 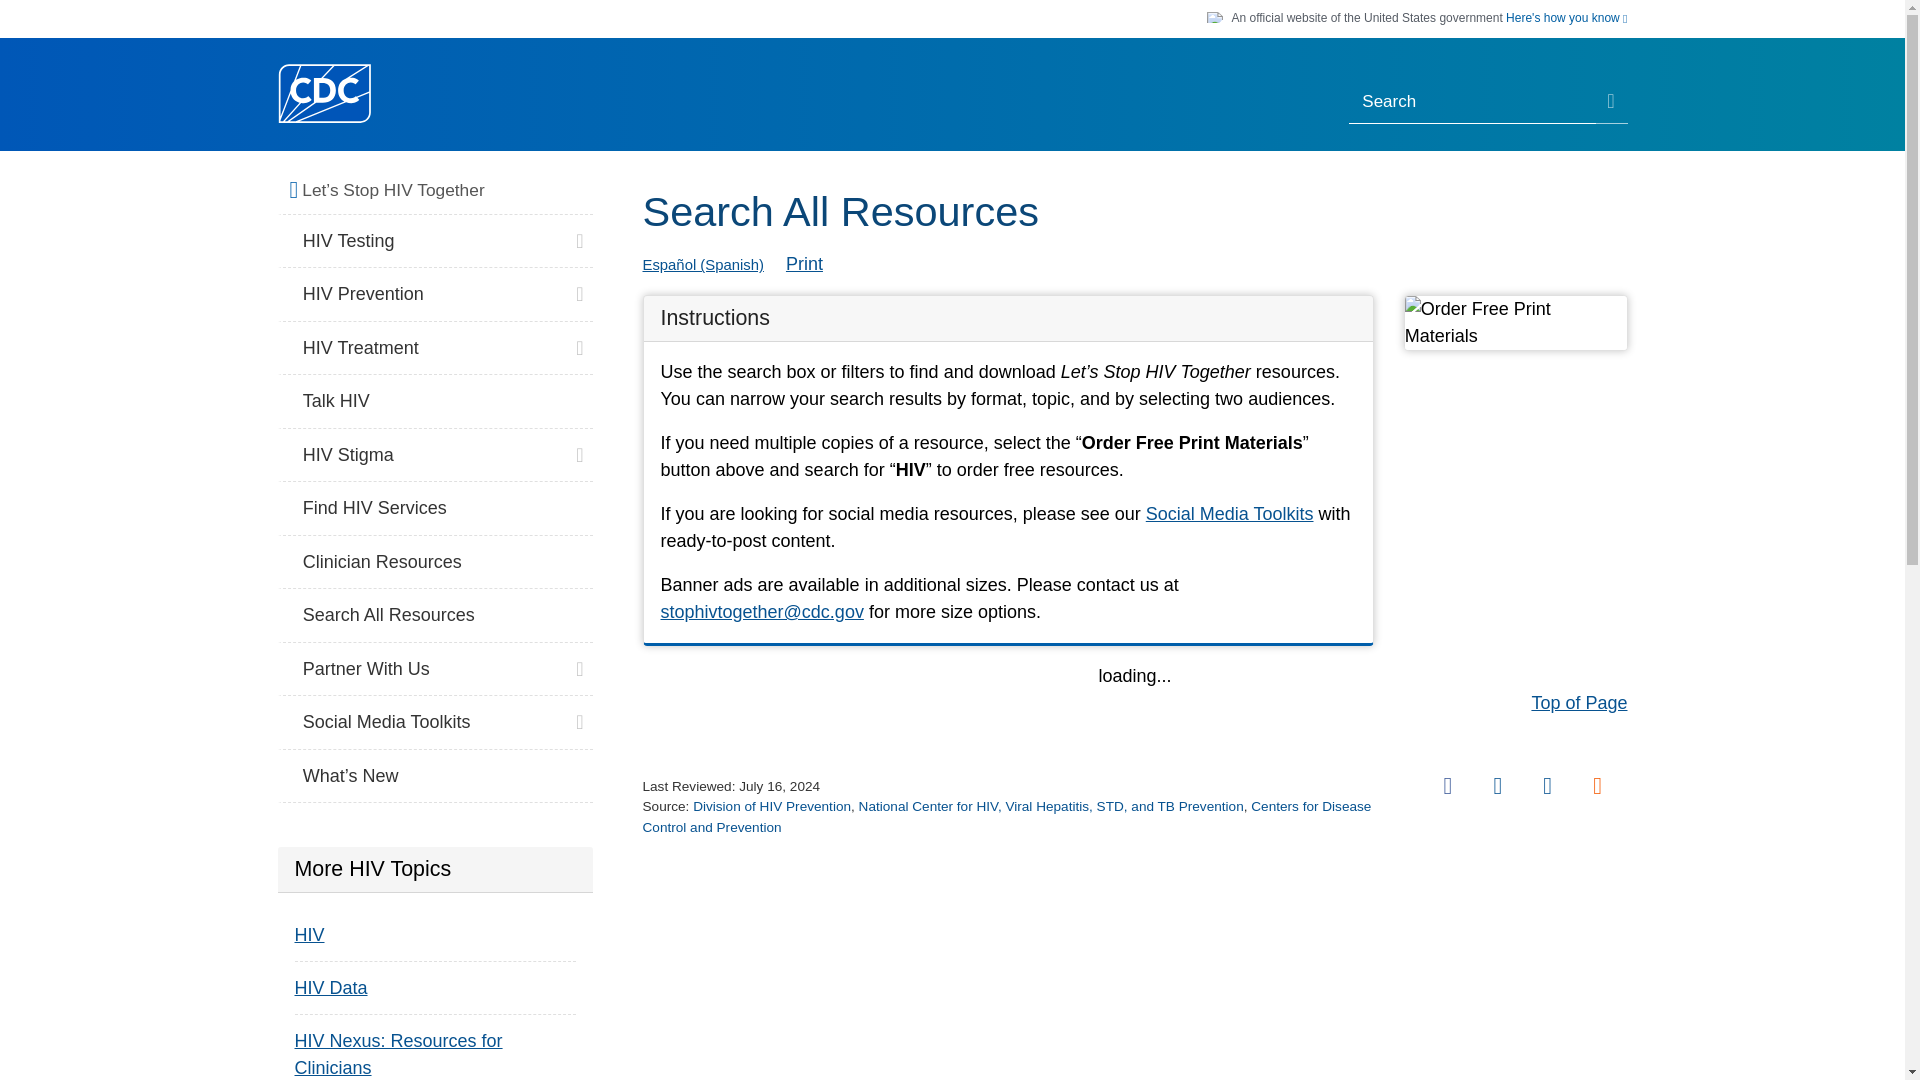 What do you see at coordinates (1230, 514) in the screenshot?
I see `Social Media Toolkits` at bounding box center [1230, 514].